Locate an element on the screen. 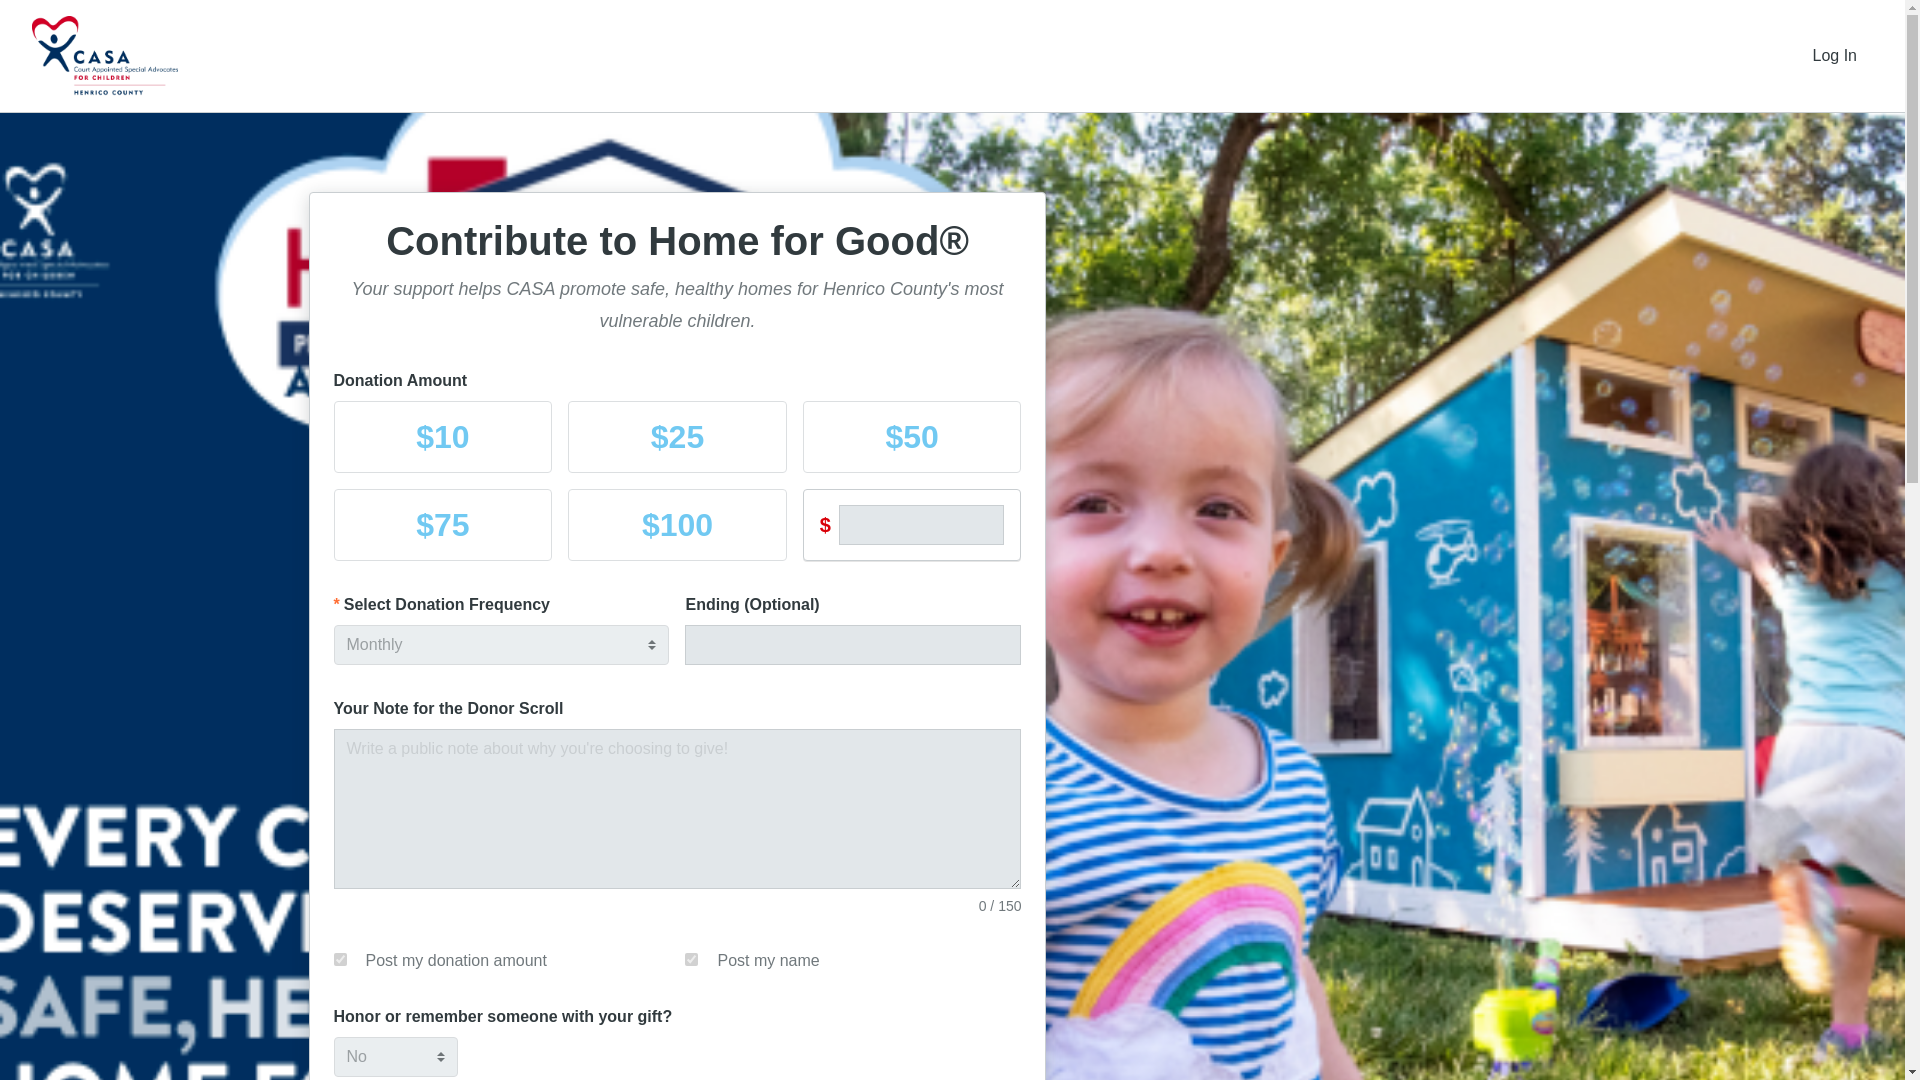  1 is located at coordinates (340, 958).